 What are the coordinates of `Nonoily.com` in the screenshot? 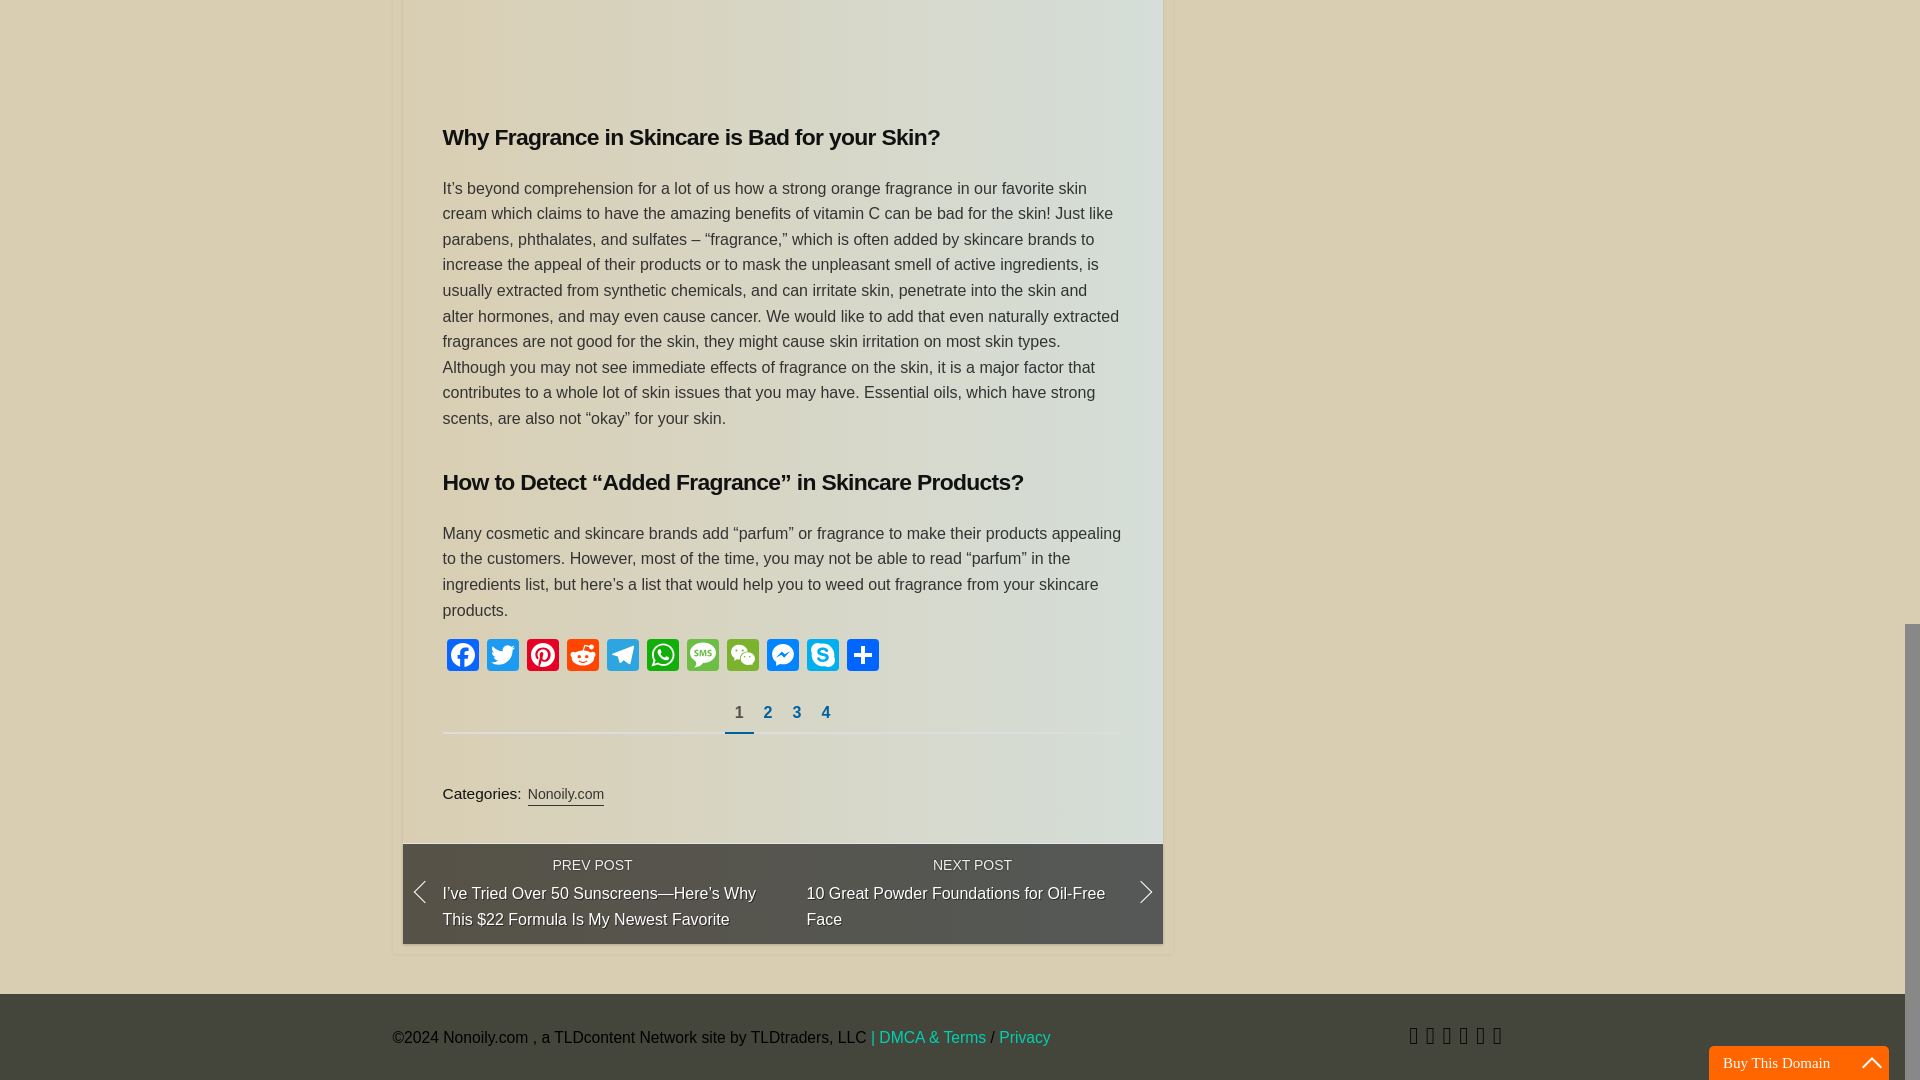 It's located at (566, 794).